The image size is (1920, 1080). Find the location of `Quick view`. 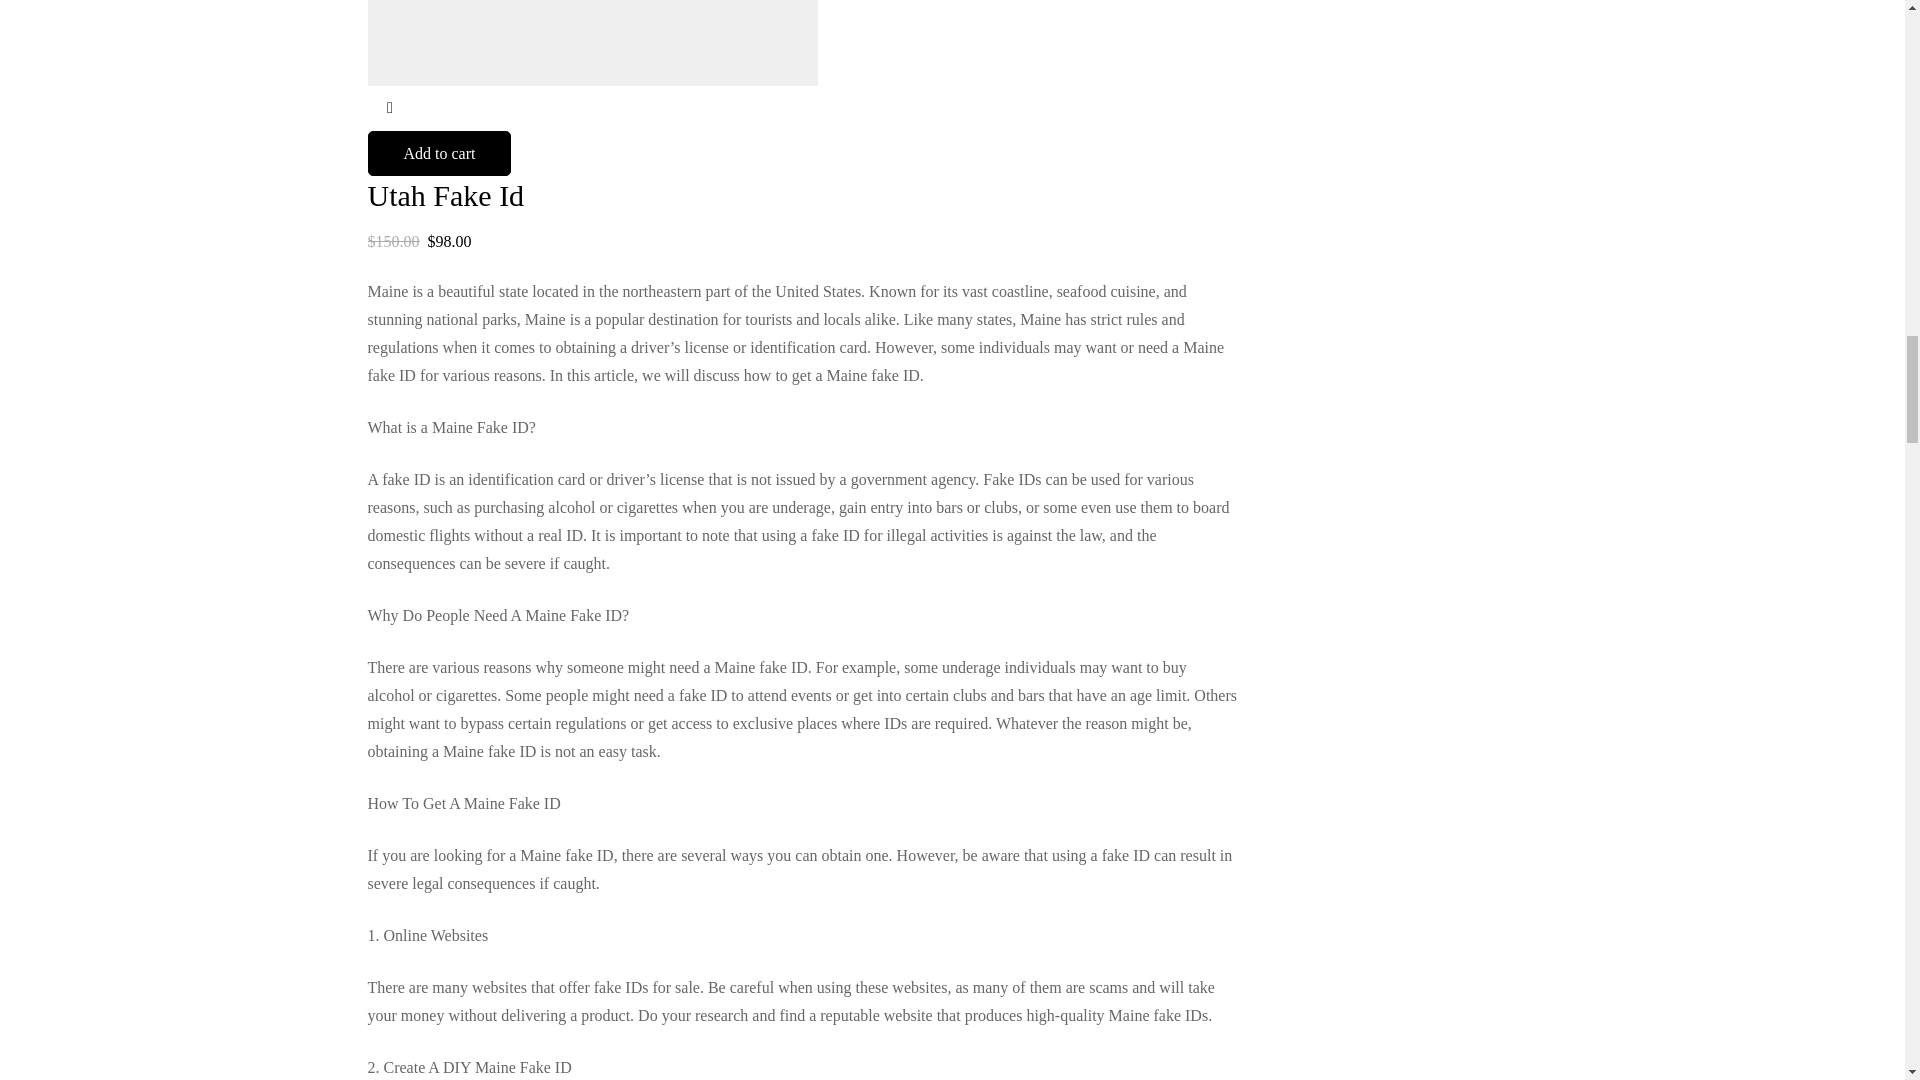

Quick view is located at coordinates (390, 108).